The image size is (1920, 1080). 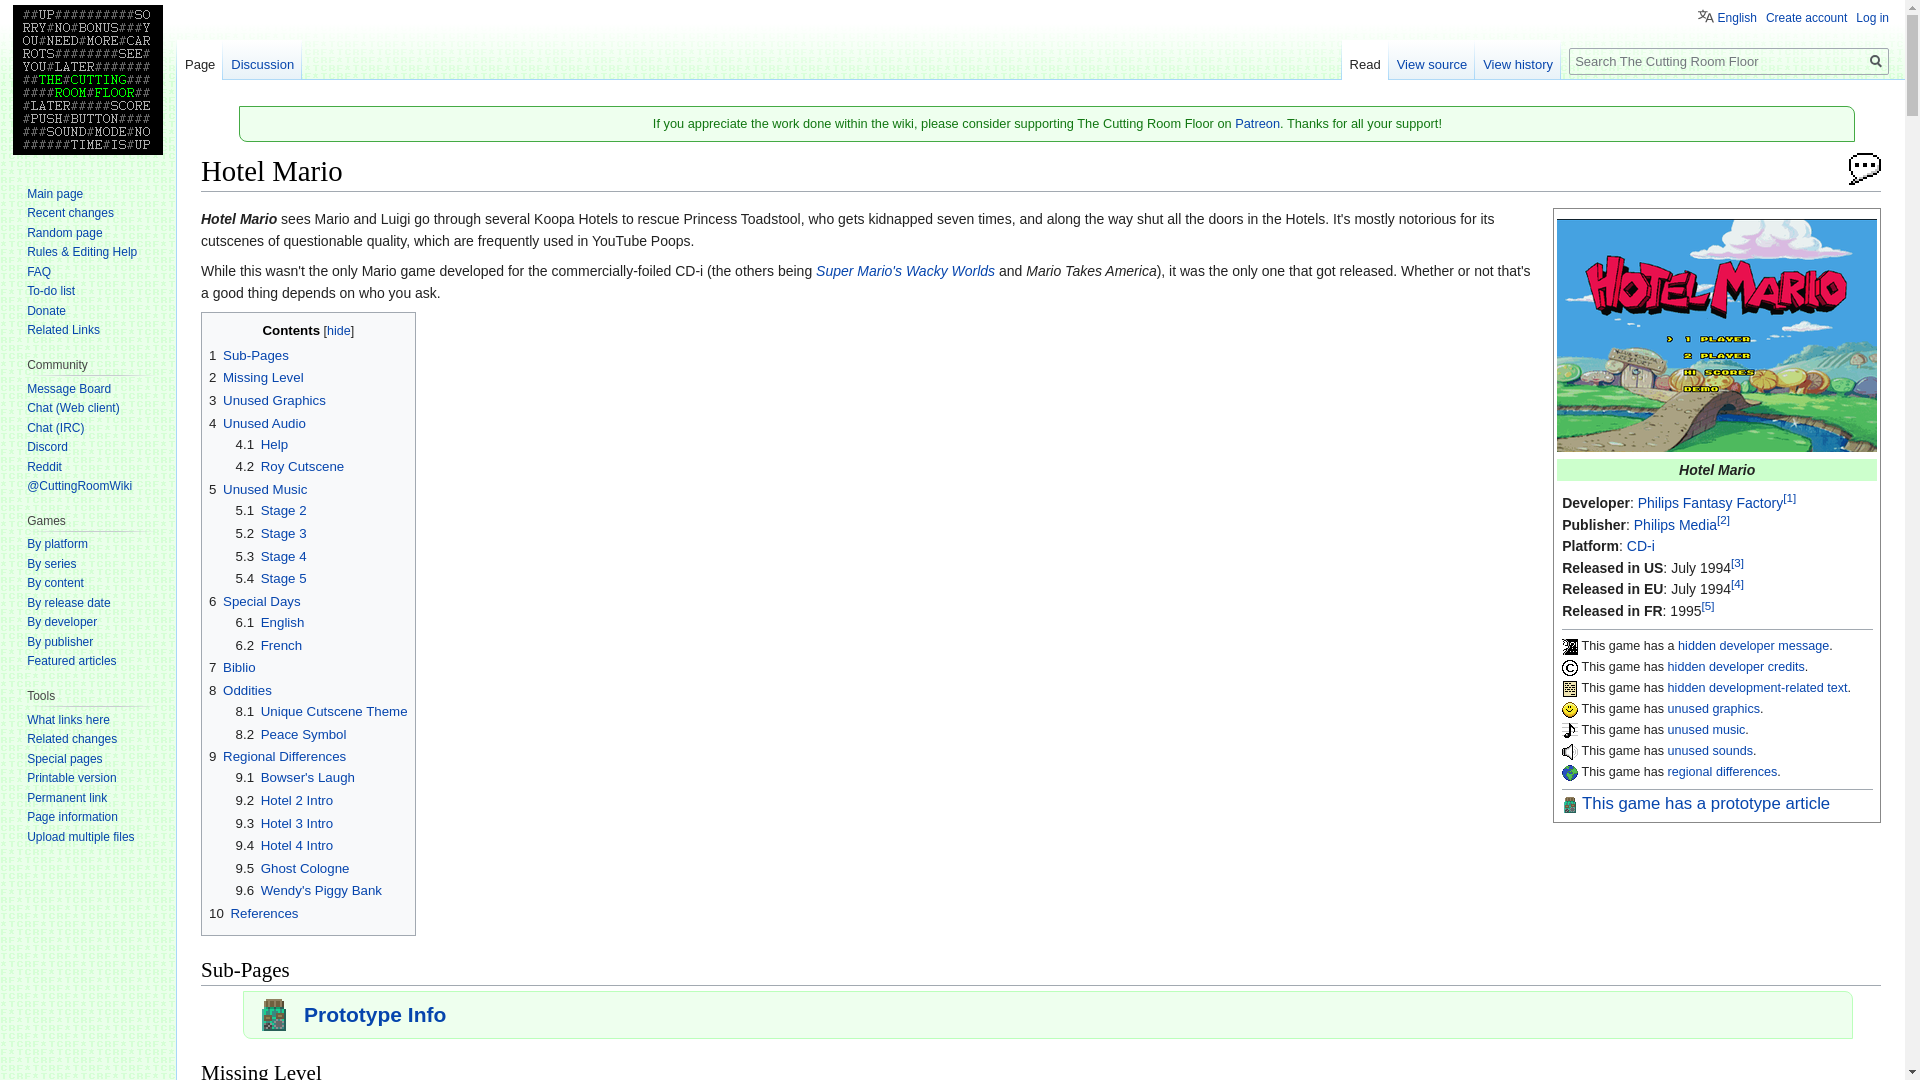 I want to click on This game has a prototype article, so click(x=1706, y=804).